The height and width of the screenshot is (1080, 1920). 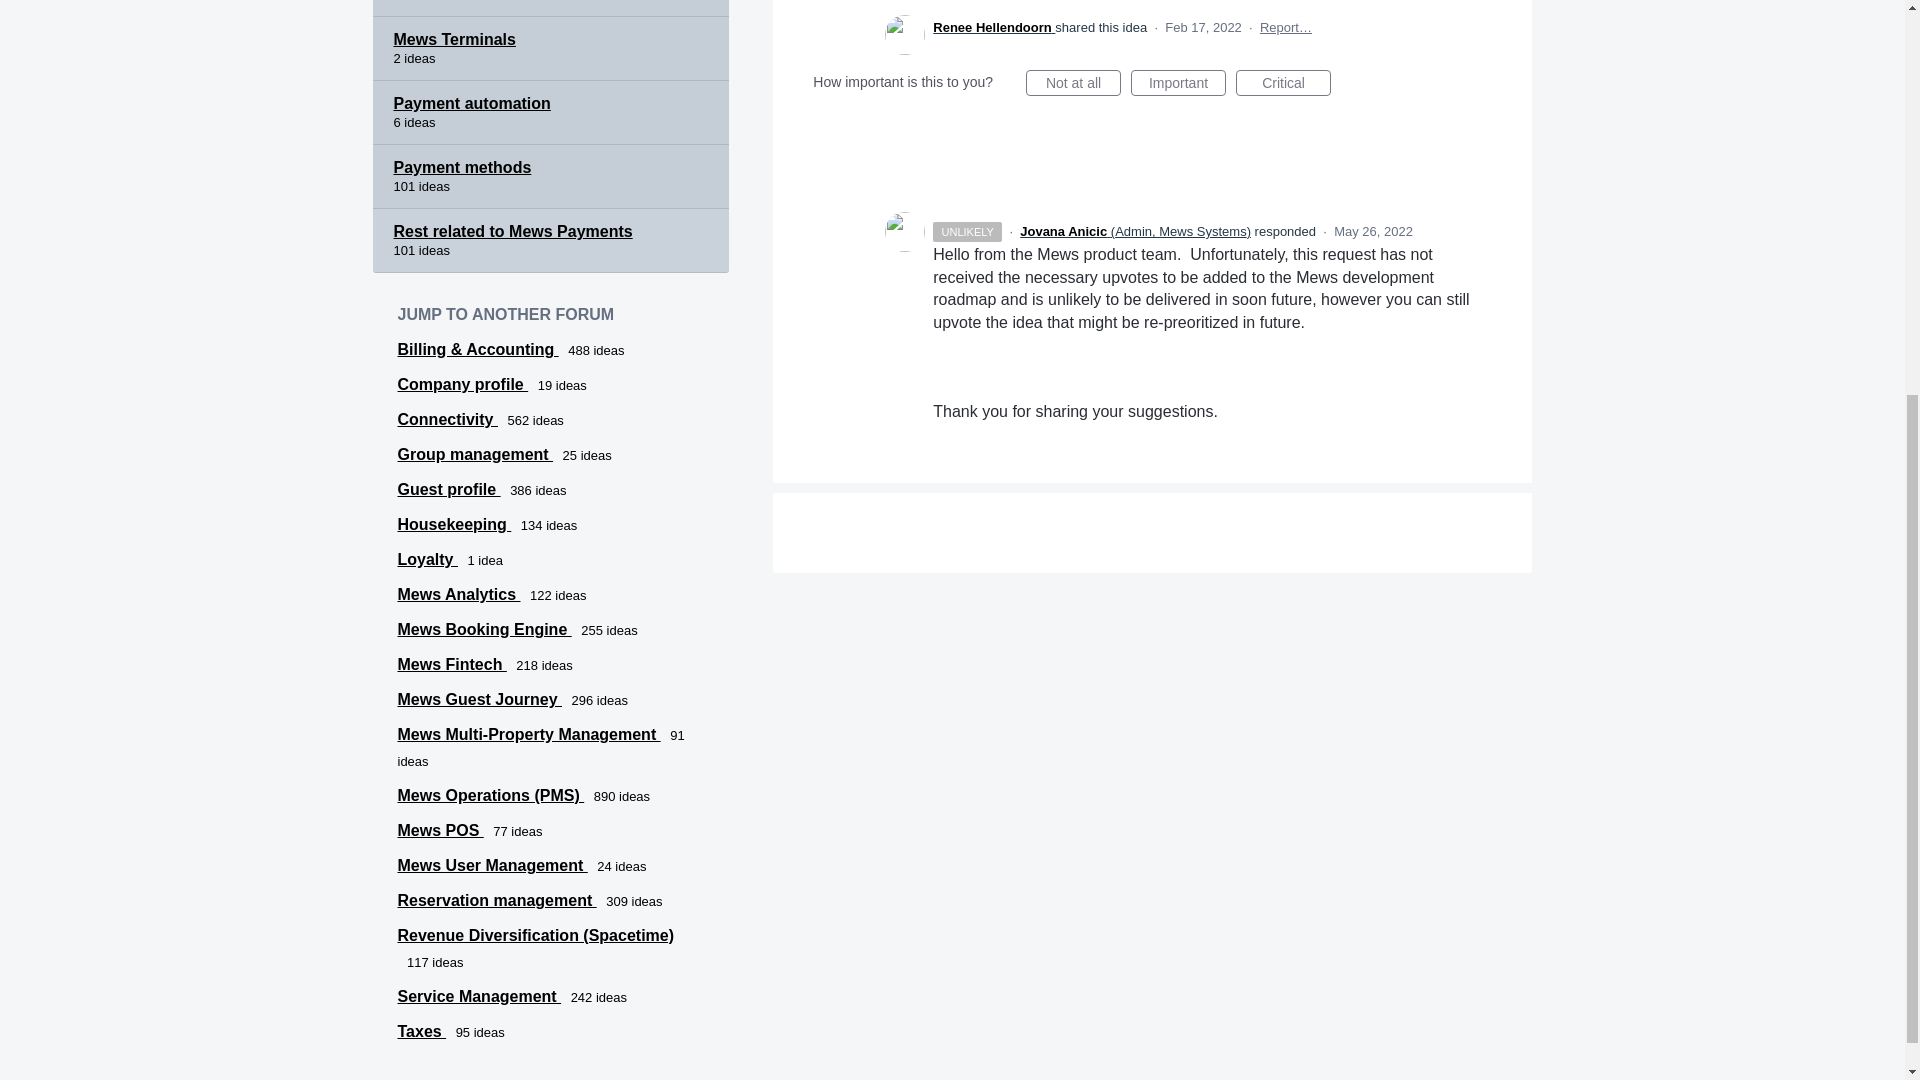 I want to click on Mews Terminals, so click(x=550, y=49).